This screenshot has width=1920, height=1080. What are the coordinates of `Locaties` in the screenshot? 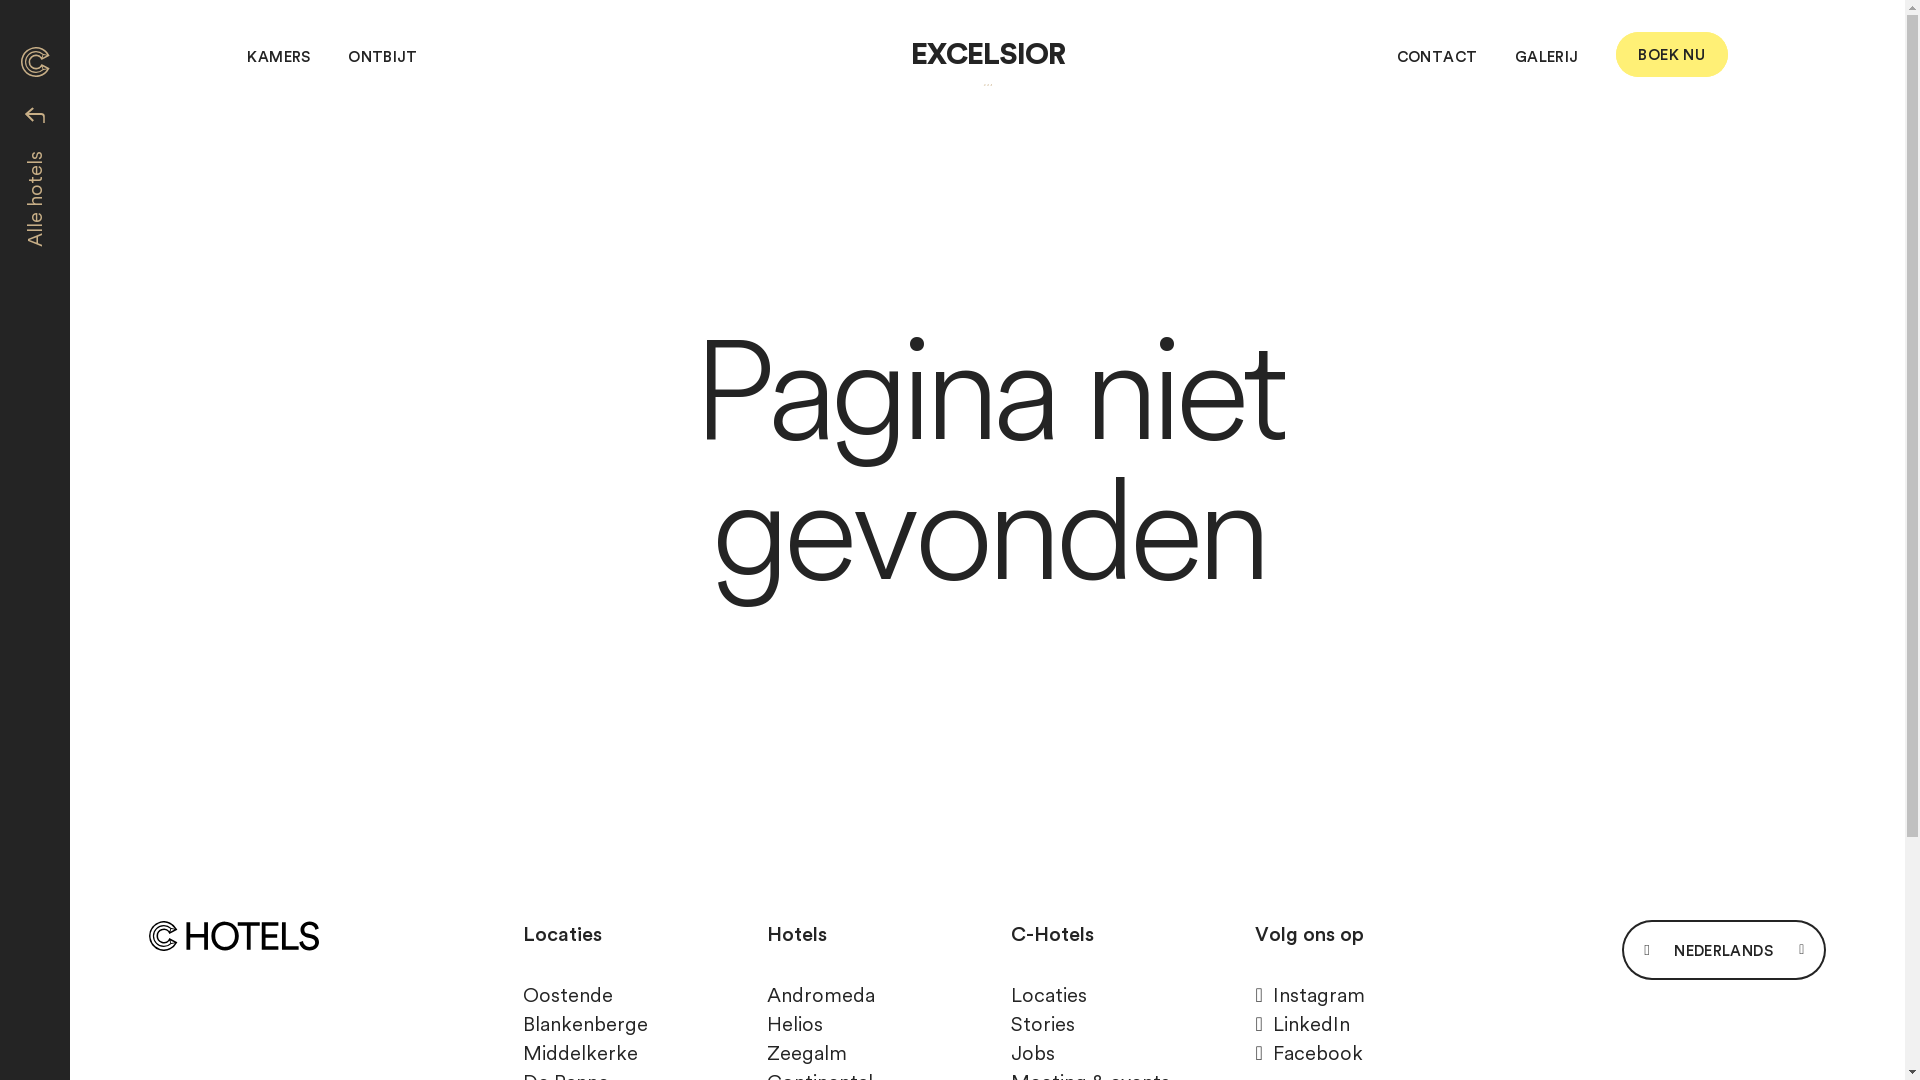 It's located at (1049, 996).